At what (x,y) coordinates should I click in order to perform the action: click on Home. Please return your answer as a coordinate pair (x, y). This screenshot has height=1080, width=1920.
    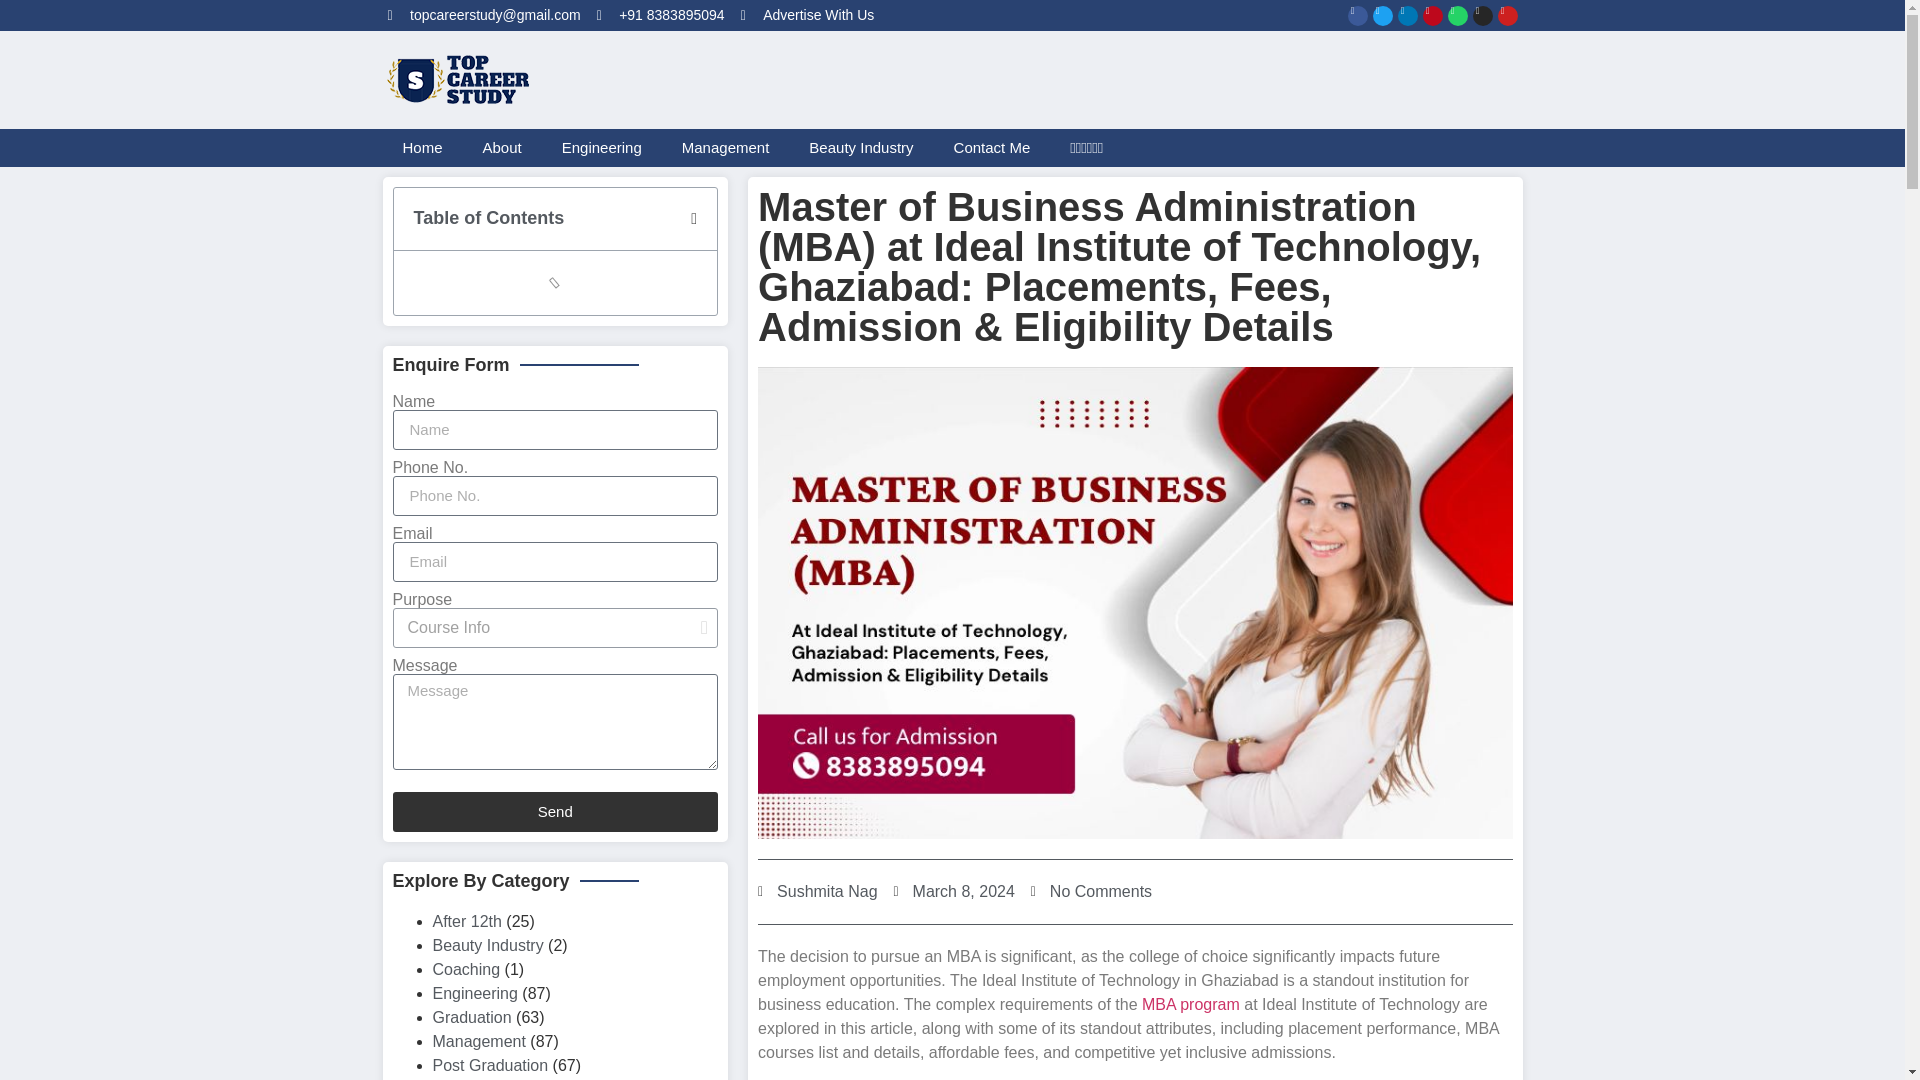
    Looking at the image, I should click on (422, 148).